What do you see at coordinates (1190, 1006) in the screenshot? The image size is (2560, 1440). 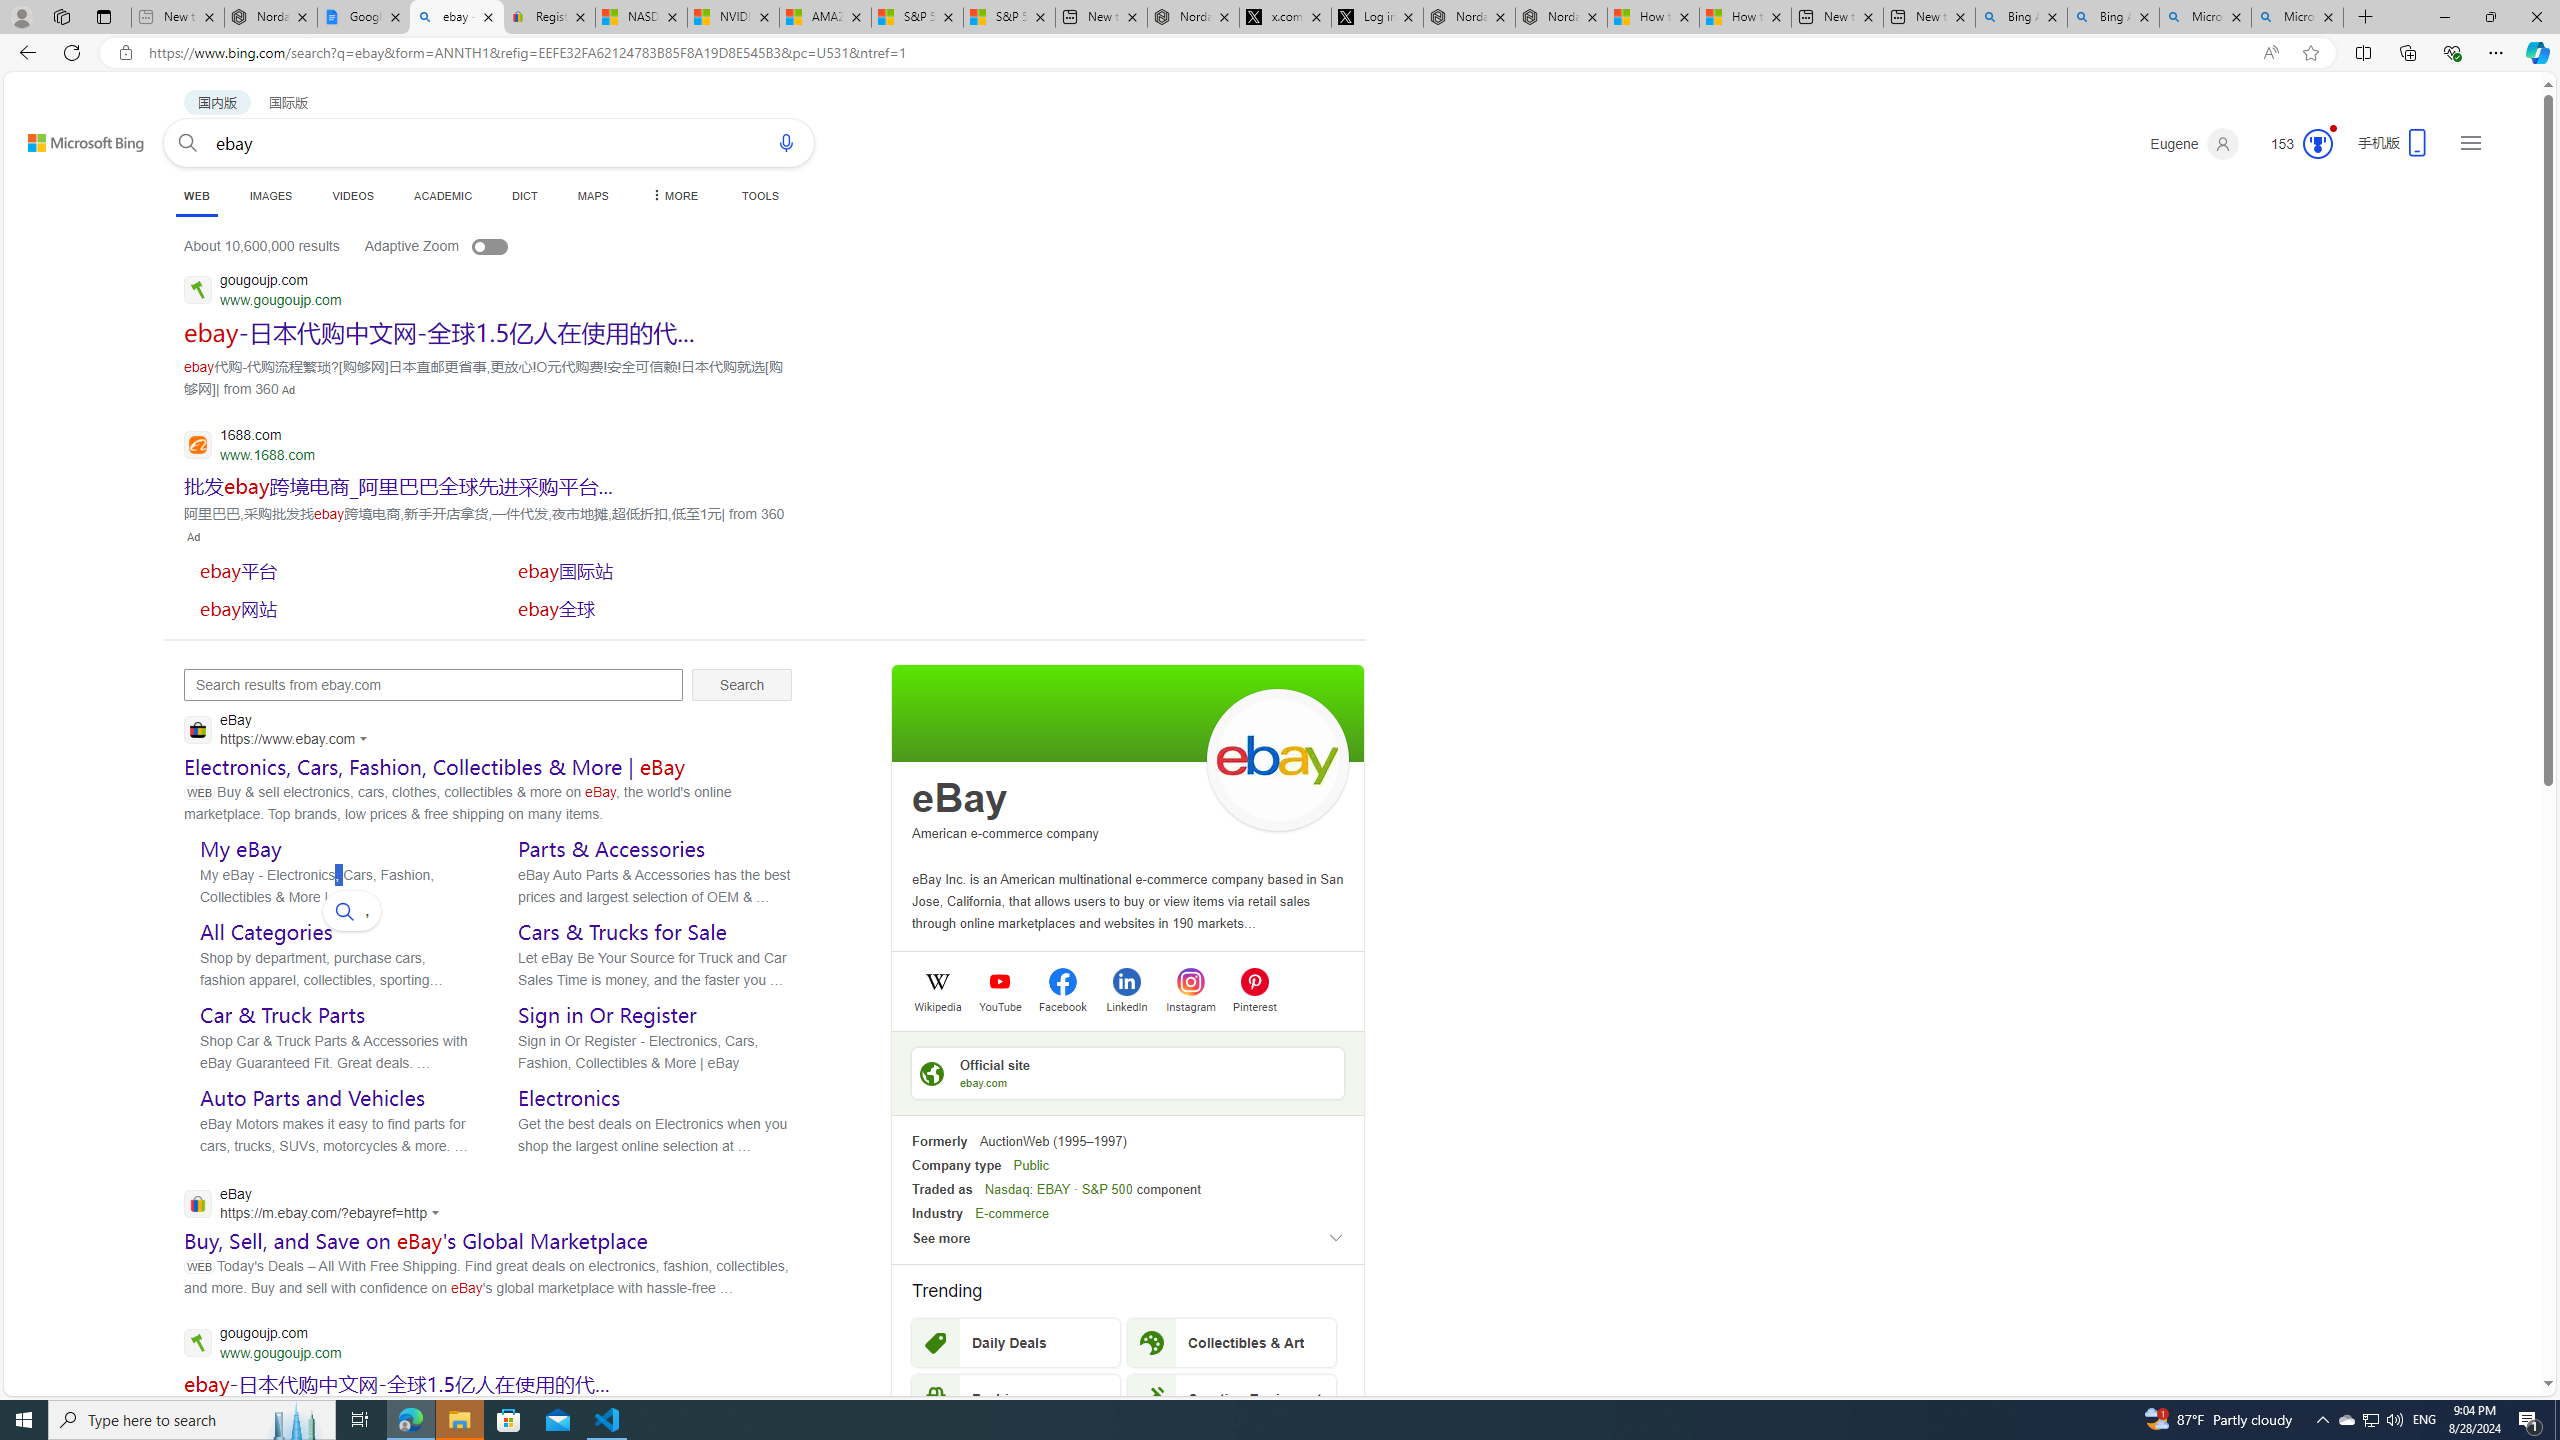 I see `Instagram` at bounding box center [1190, 1006].